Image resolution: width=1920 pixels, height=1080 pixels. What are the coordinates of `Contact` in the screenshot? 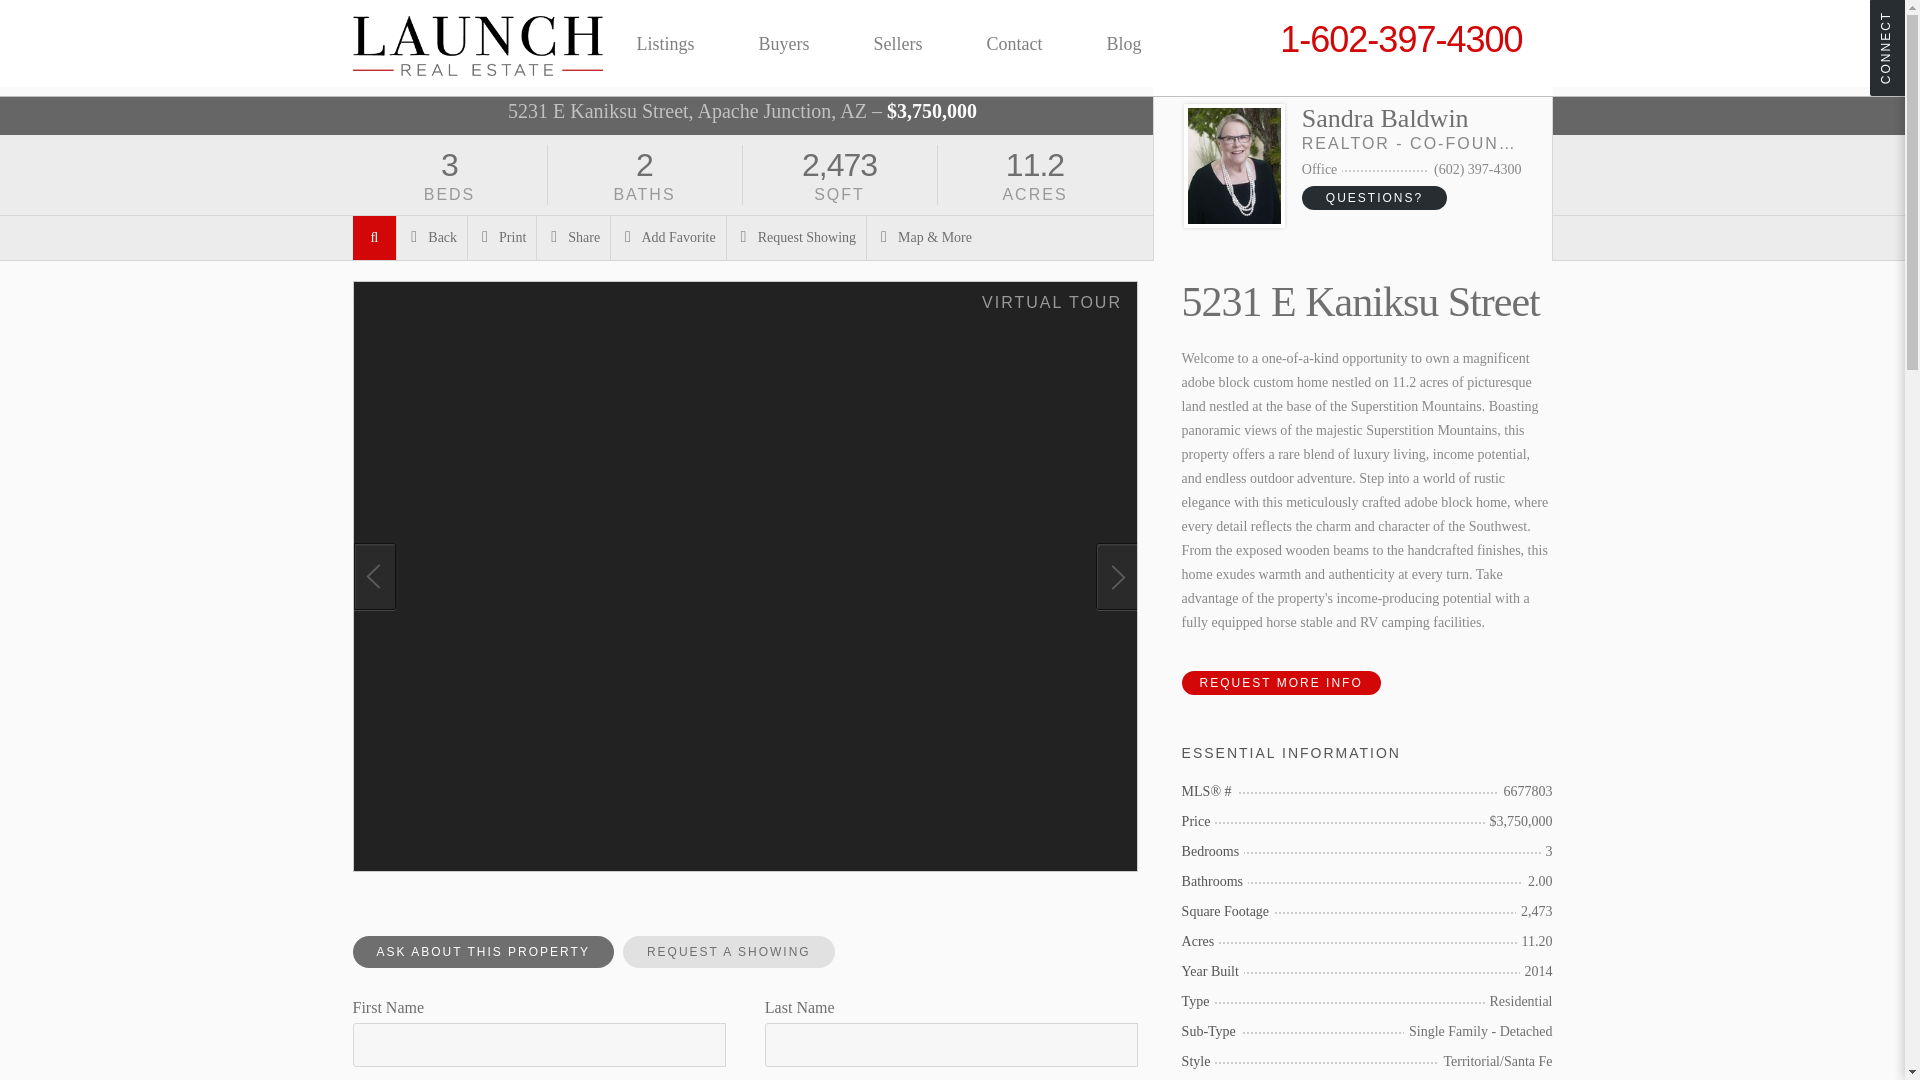 It's located at (1014, 43).